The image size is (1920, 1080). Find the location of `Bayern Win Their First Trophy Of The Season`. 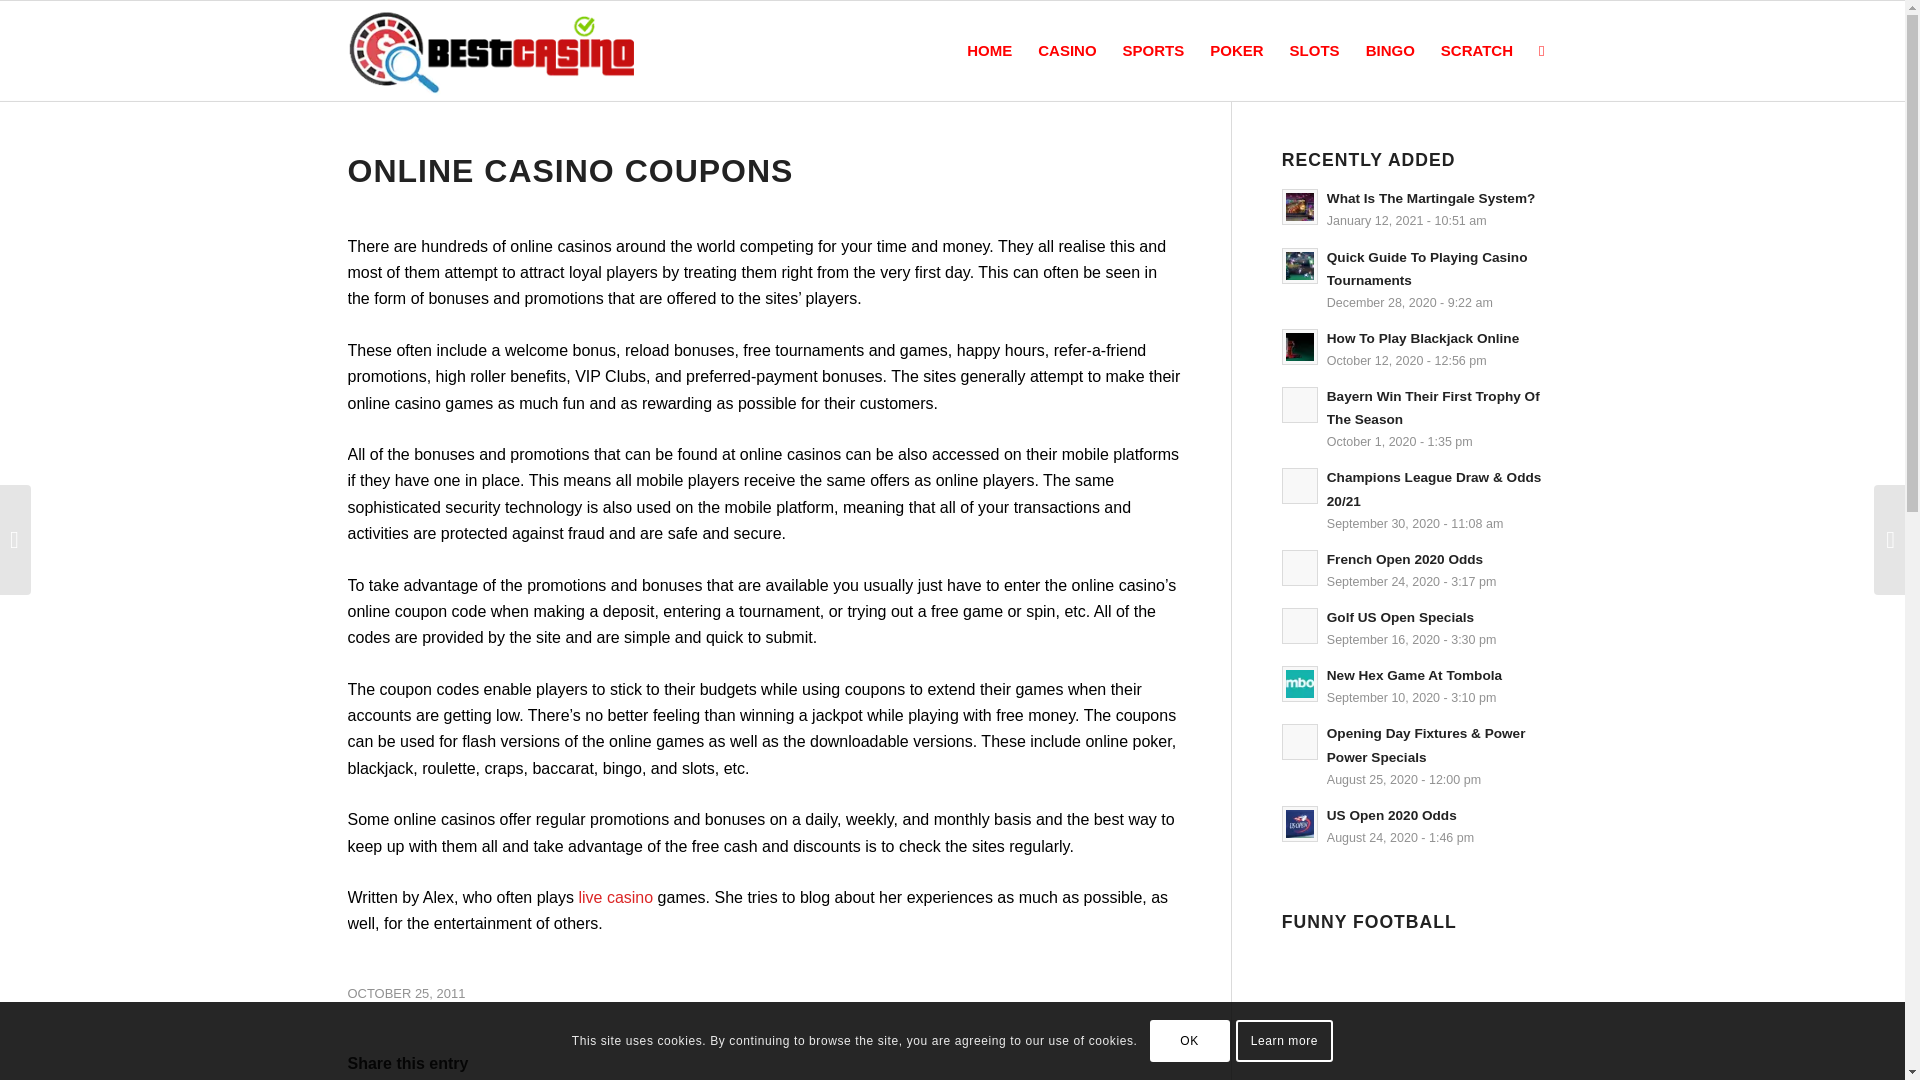

Bayern Win Their First Trophy Of The Season is located at coordinates (1432, 407).